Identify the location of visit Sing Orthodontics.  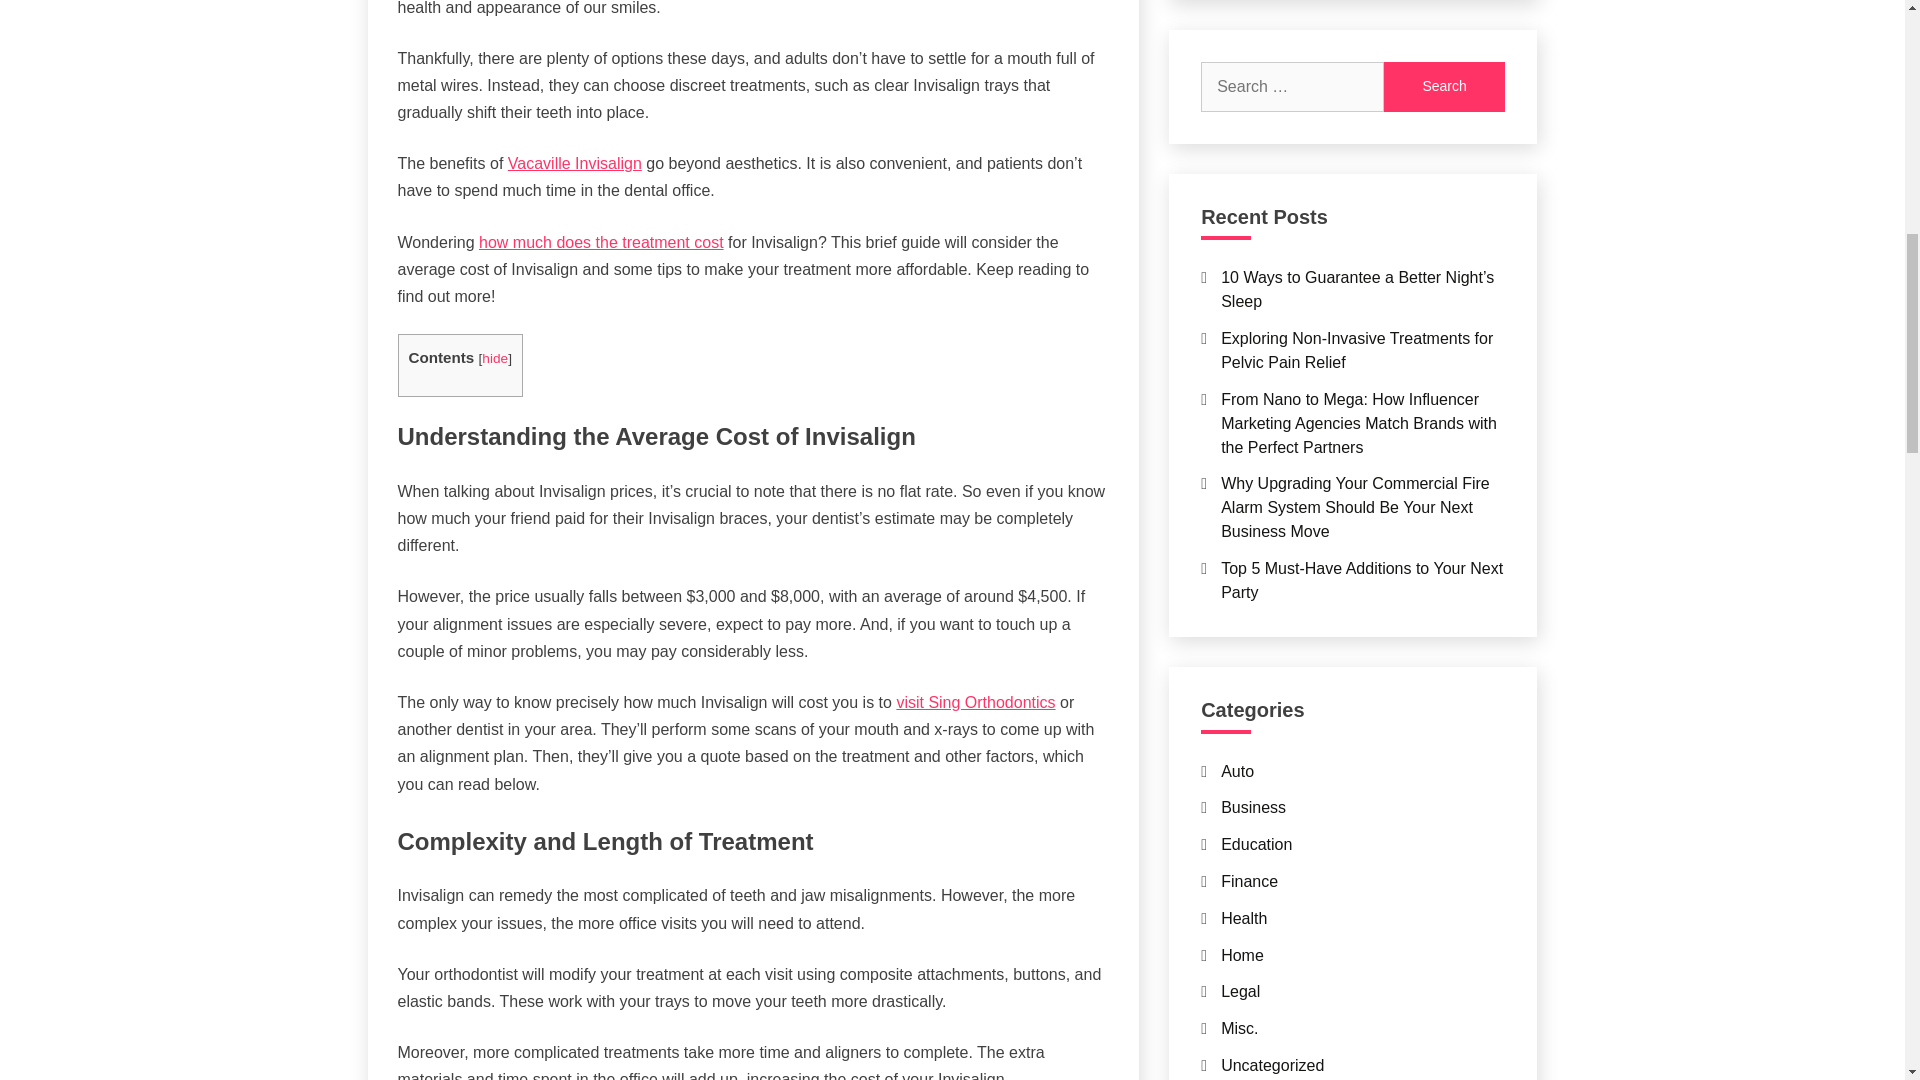
(975, 702).